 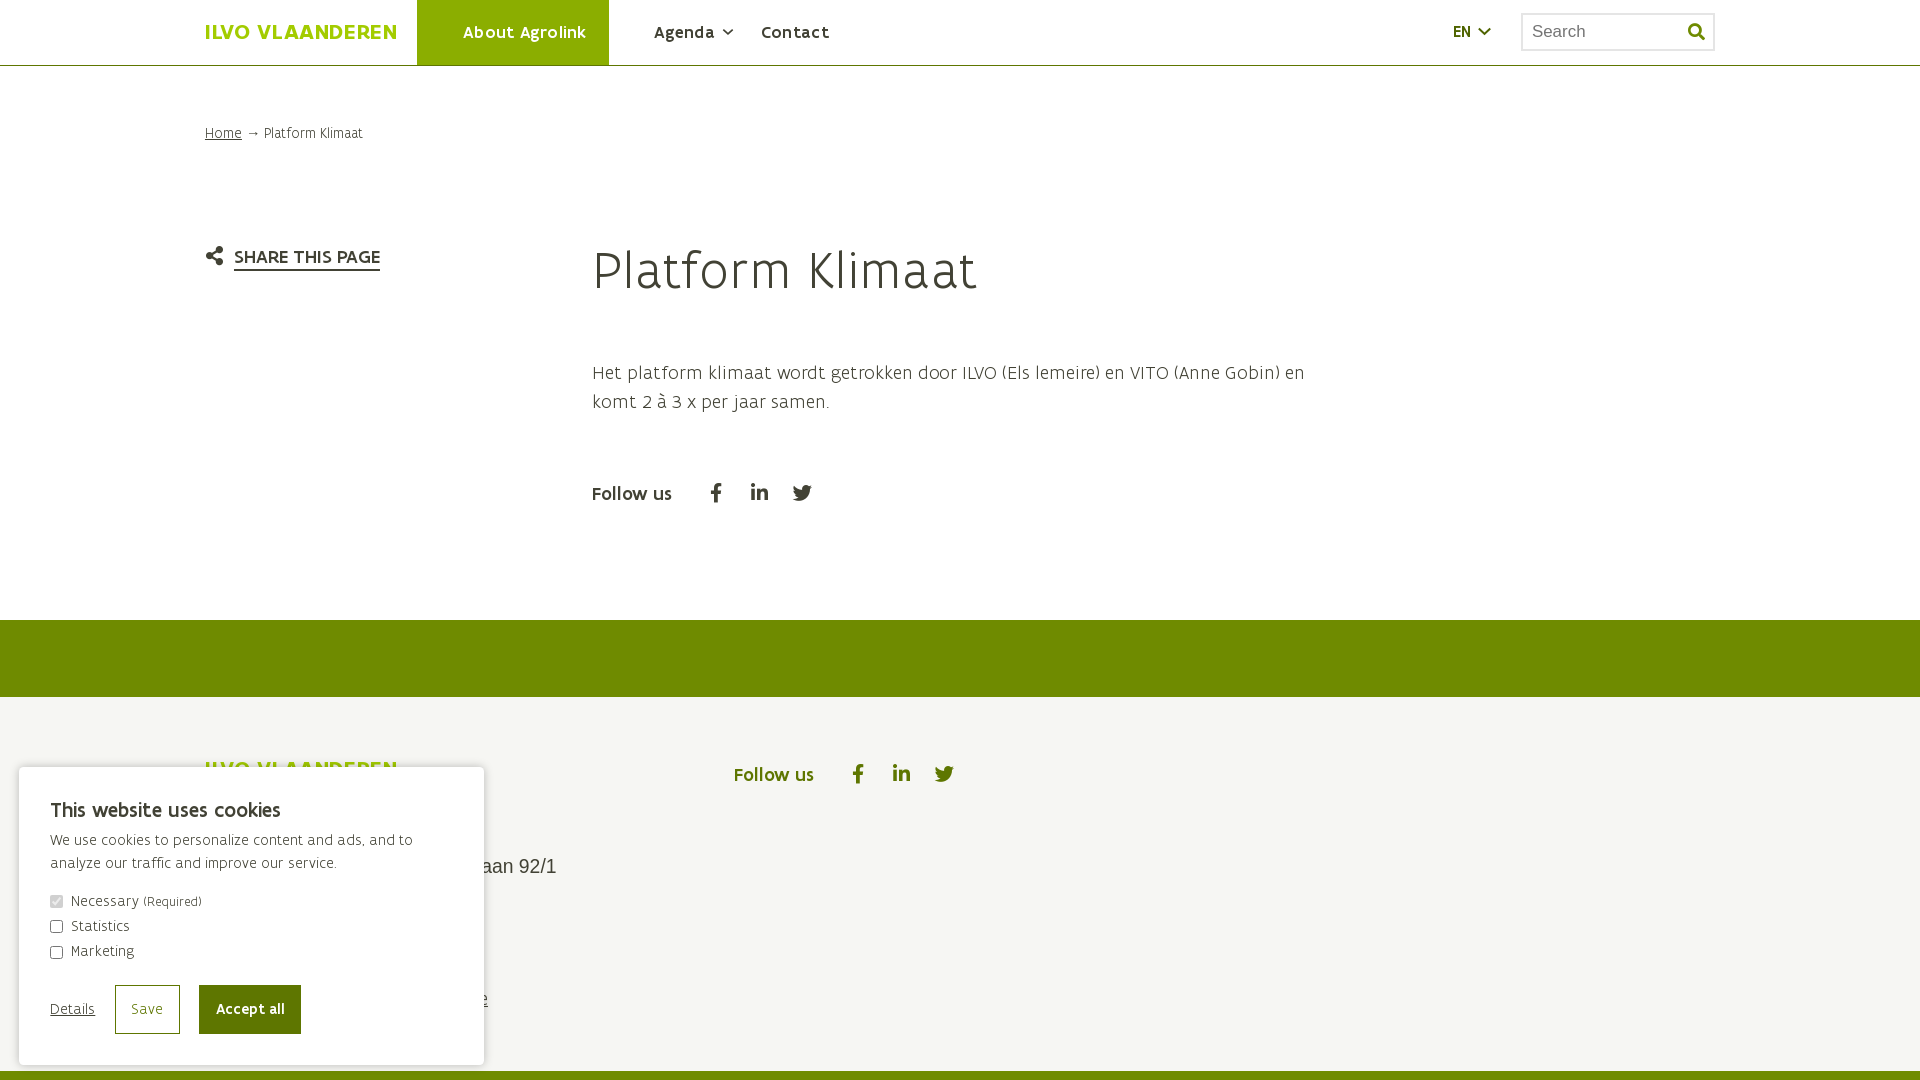 What do you see at coordinates (302, 770) in the screenshot?
I see `ILVO VLAANDEREN` at bounding box center [302, 770].